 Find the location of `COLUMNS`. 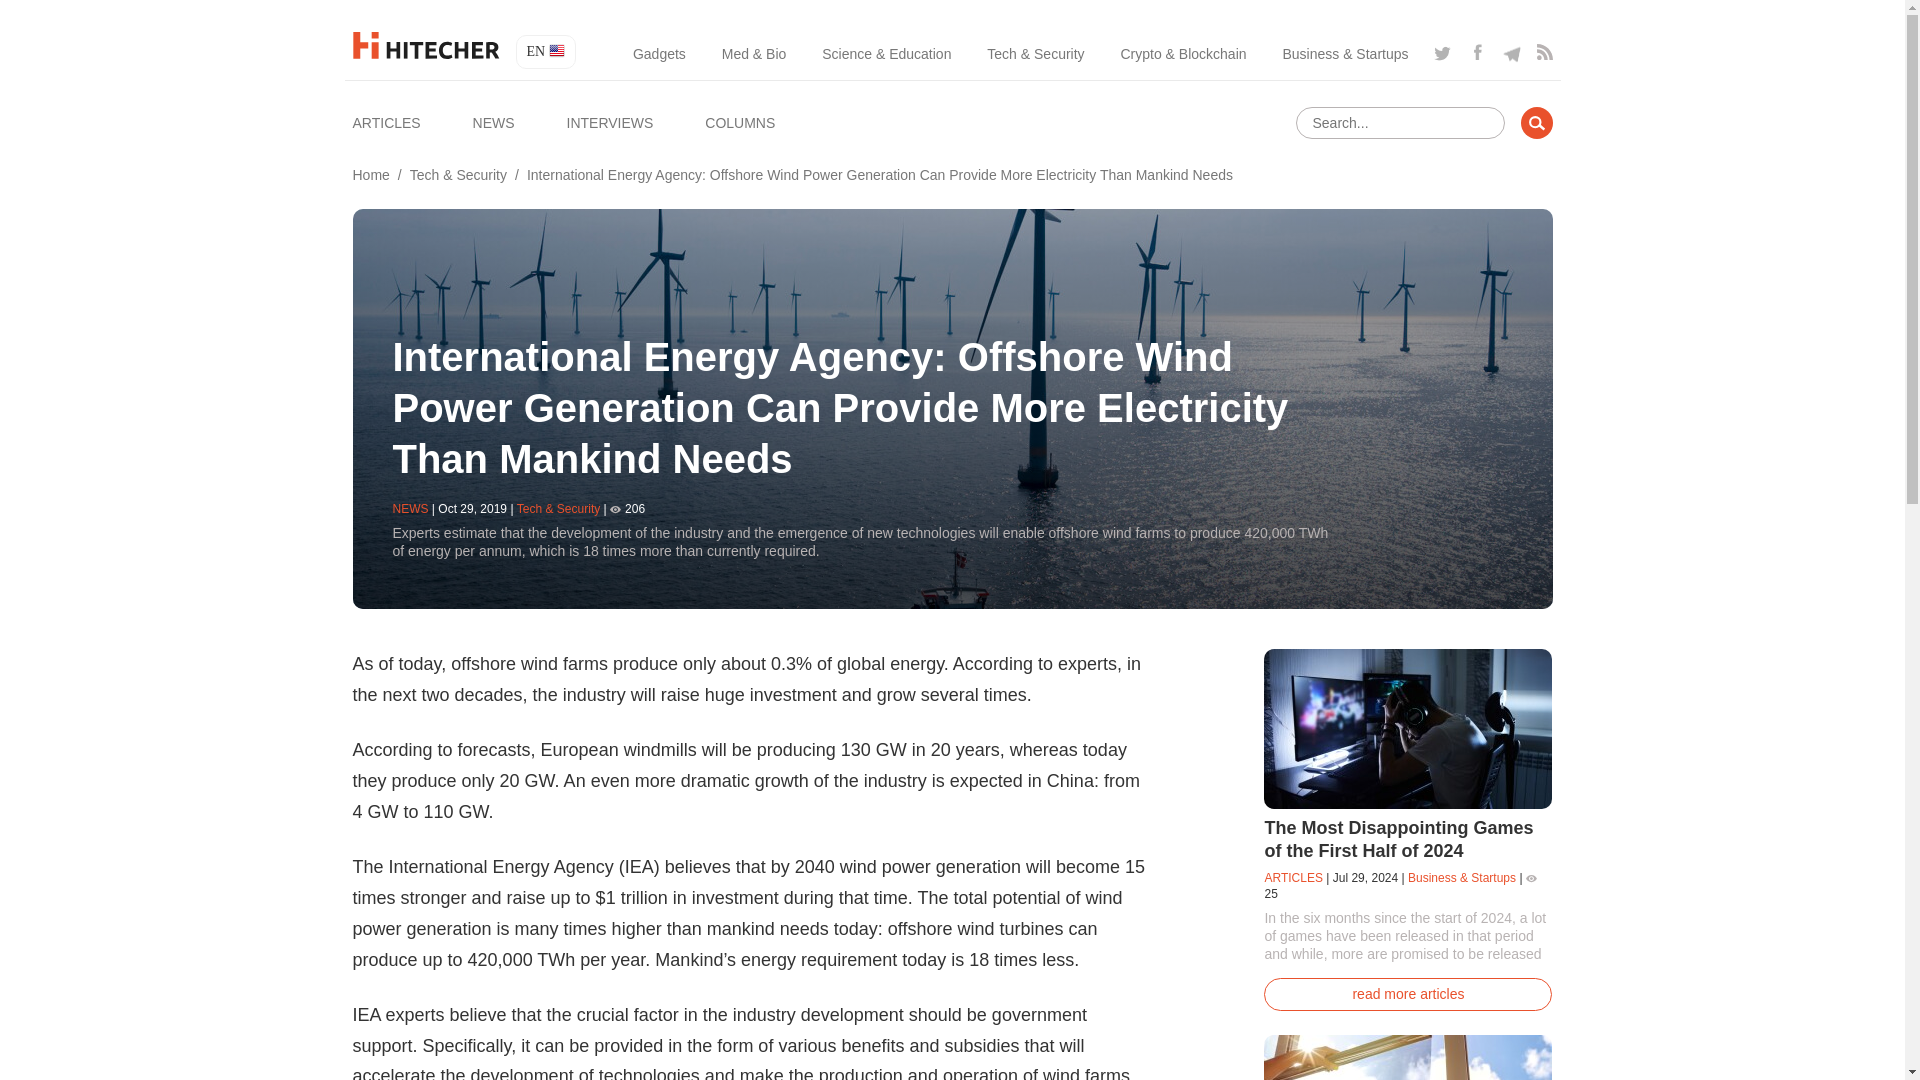

COLUMNS is located at coordinates (740, 122).